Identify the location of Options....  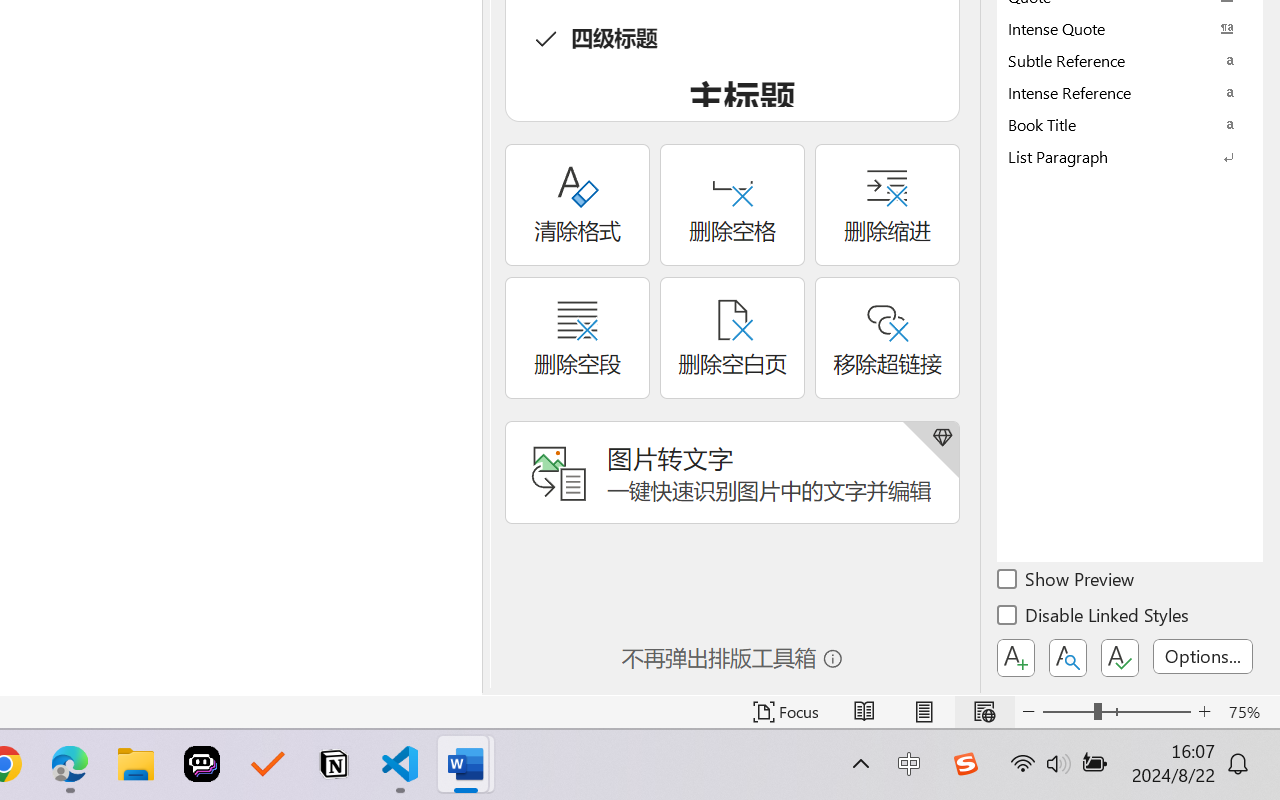
(1203, 656).